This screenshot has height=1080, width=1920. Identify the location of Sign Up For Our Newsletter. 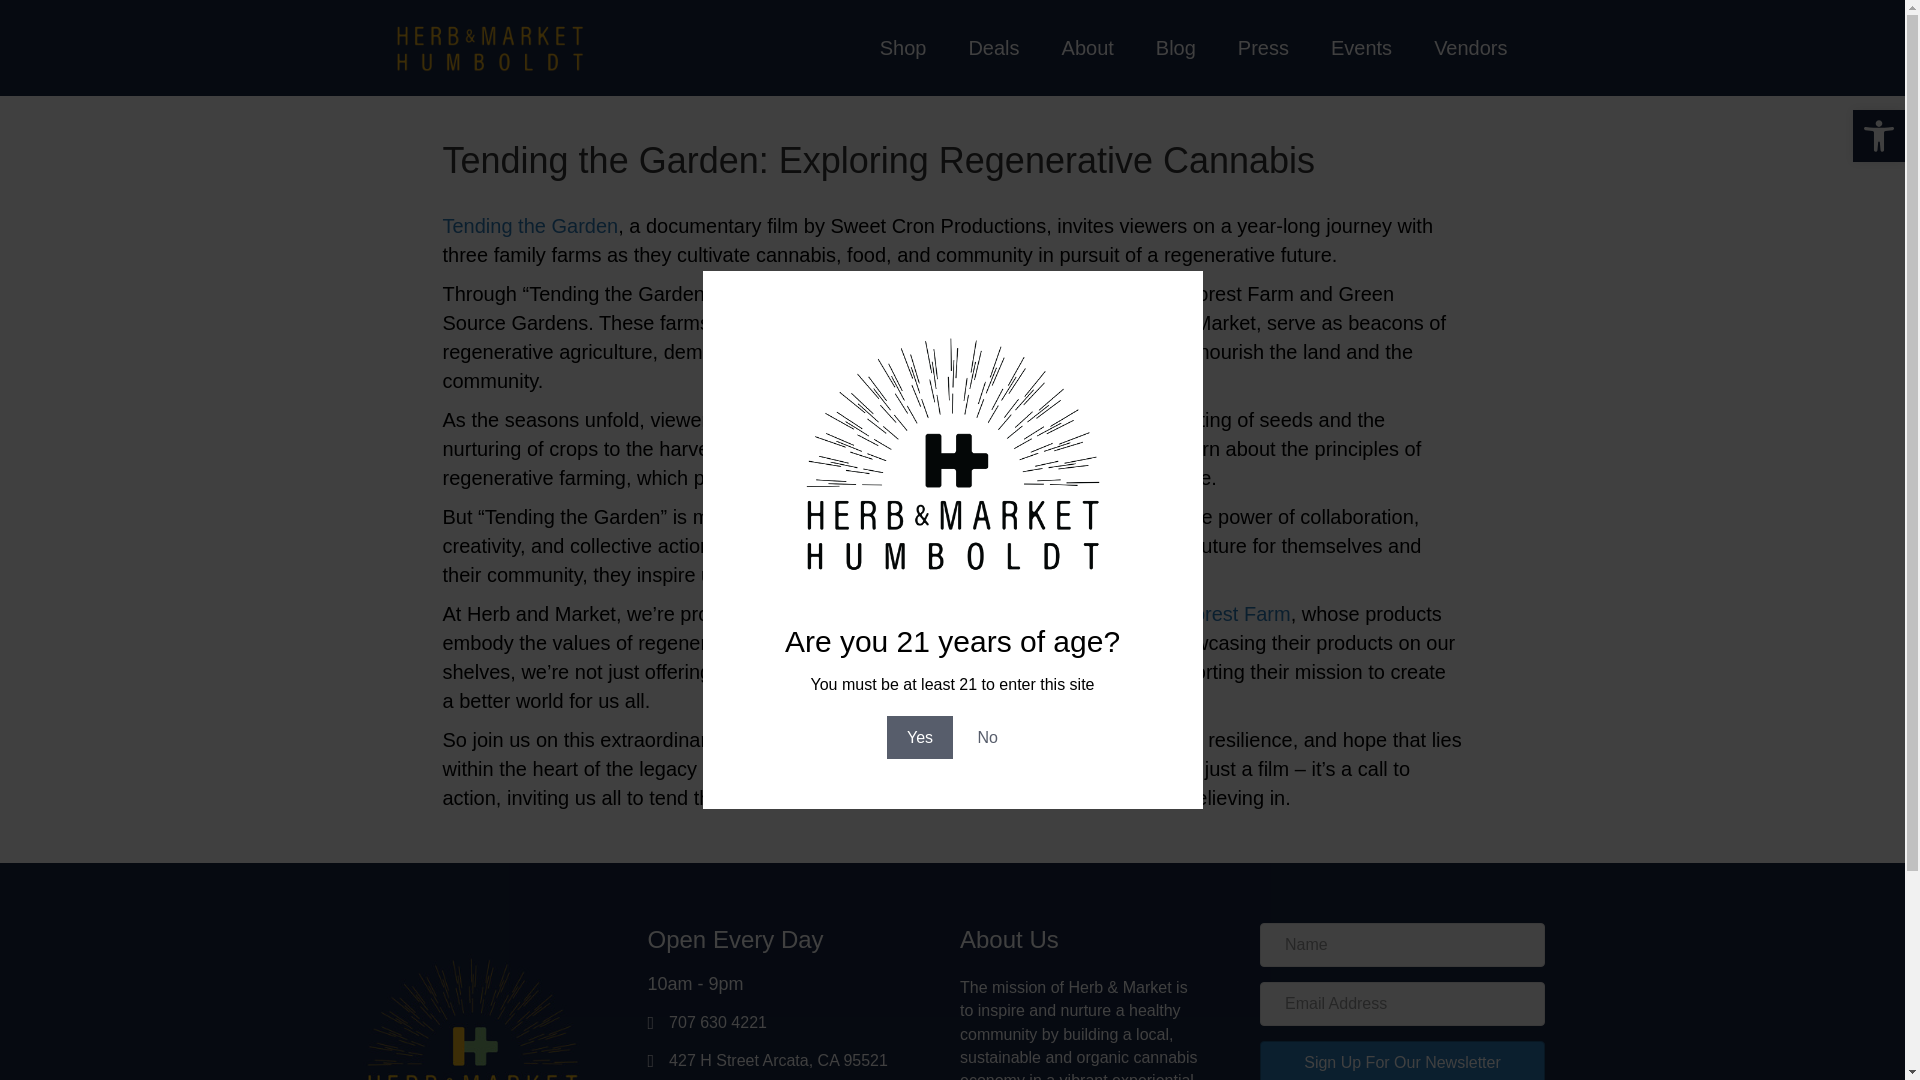
(1402, 1060).